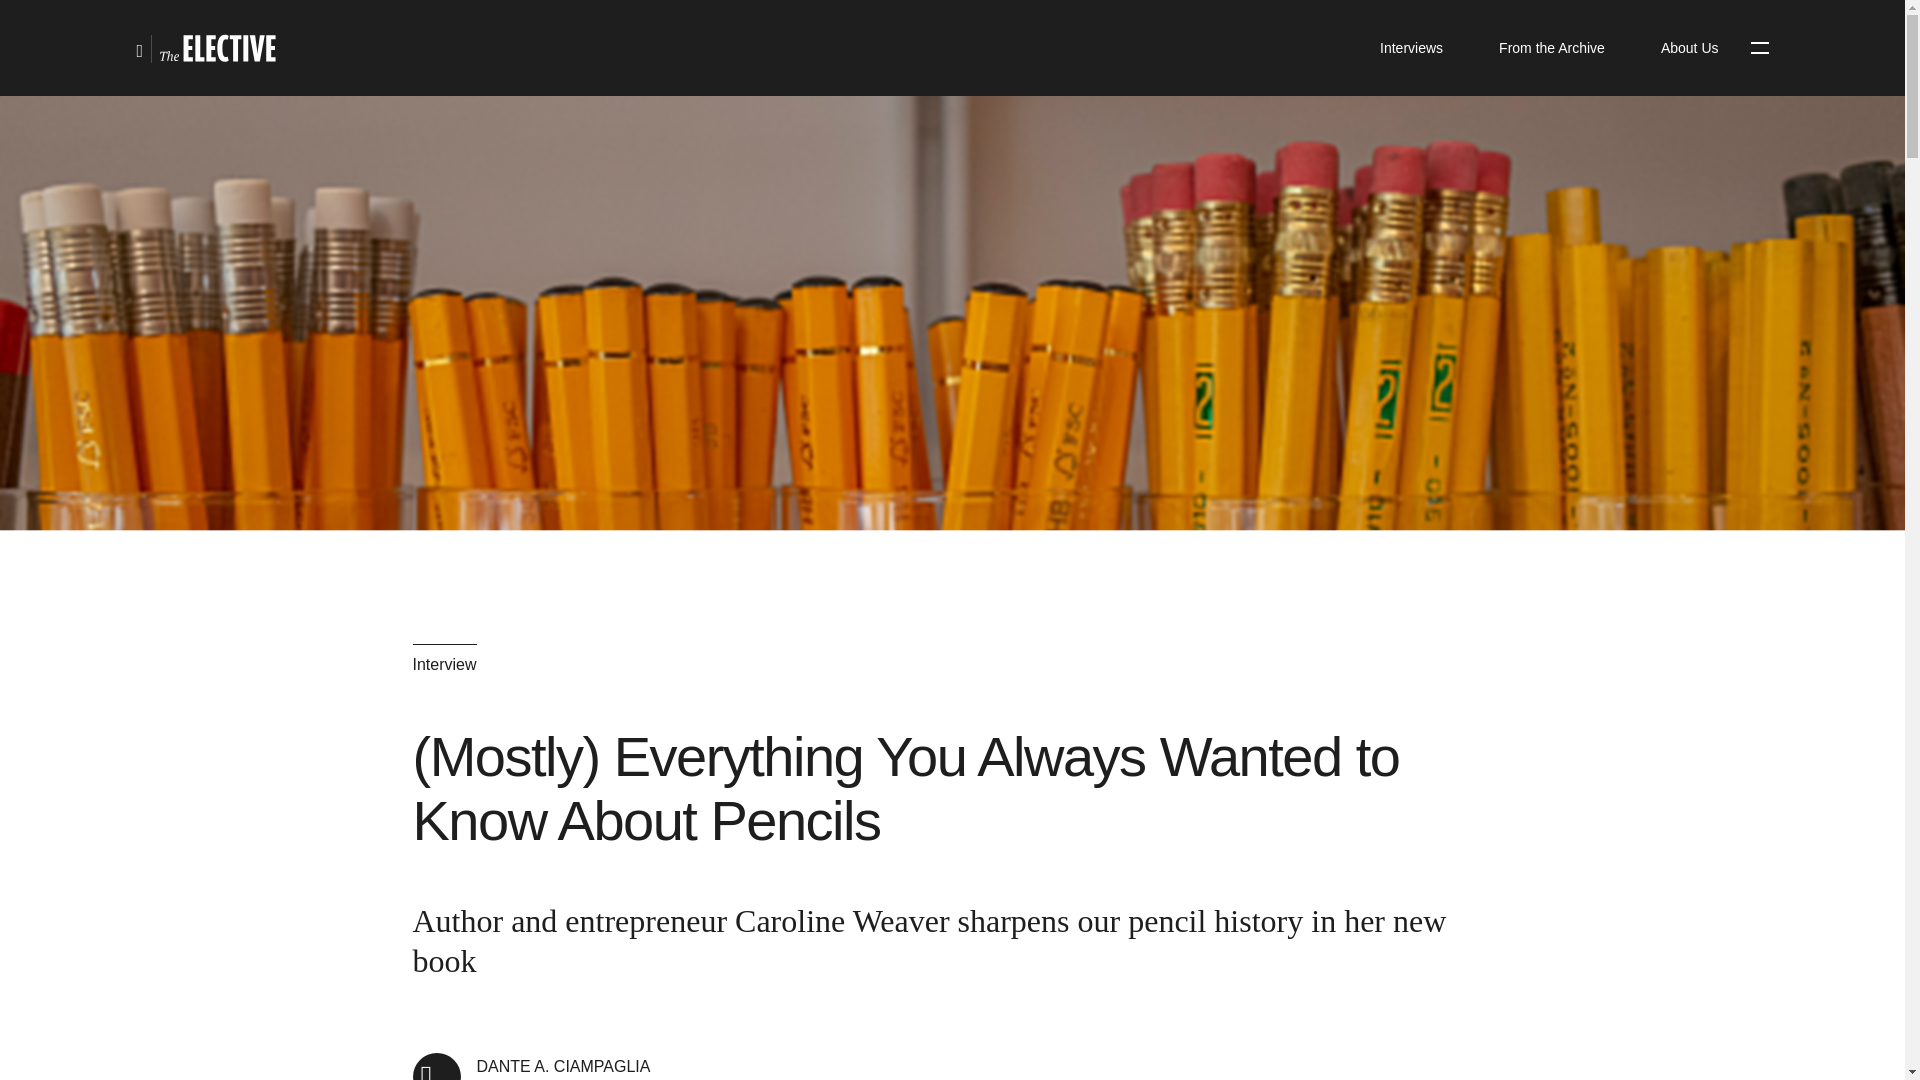  I want to click on About Us, so click(1551, 48).